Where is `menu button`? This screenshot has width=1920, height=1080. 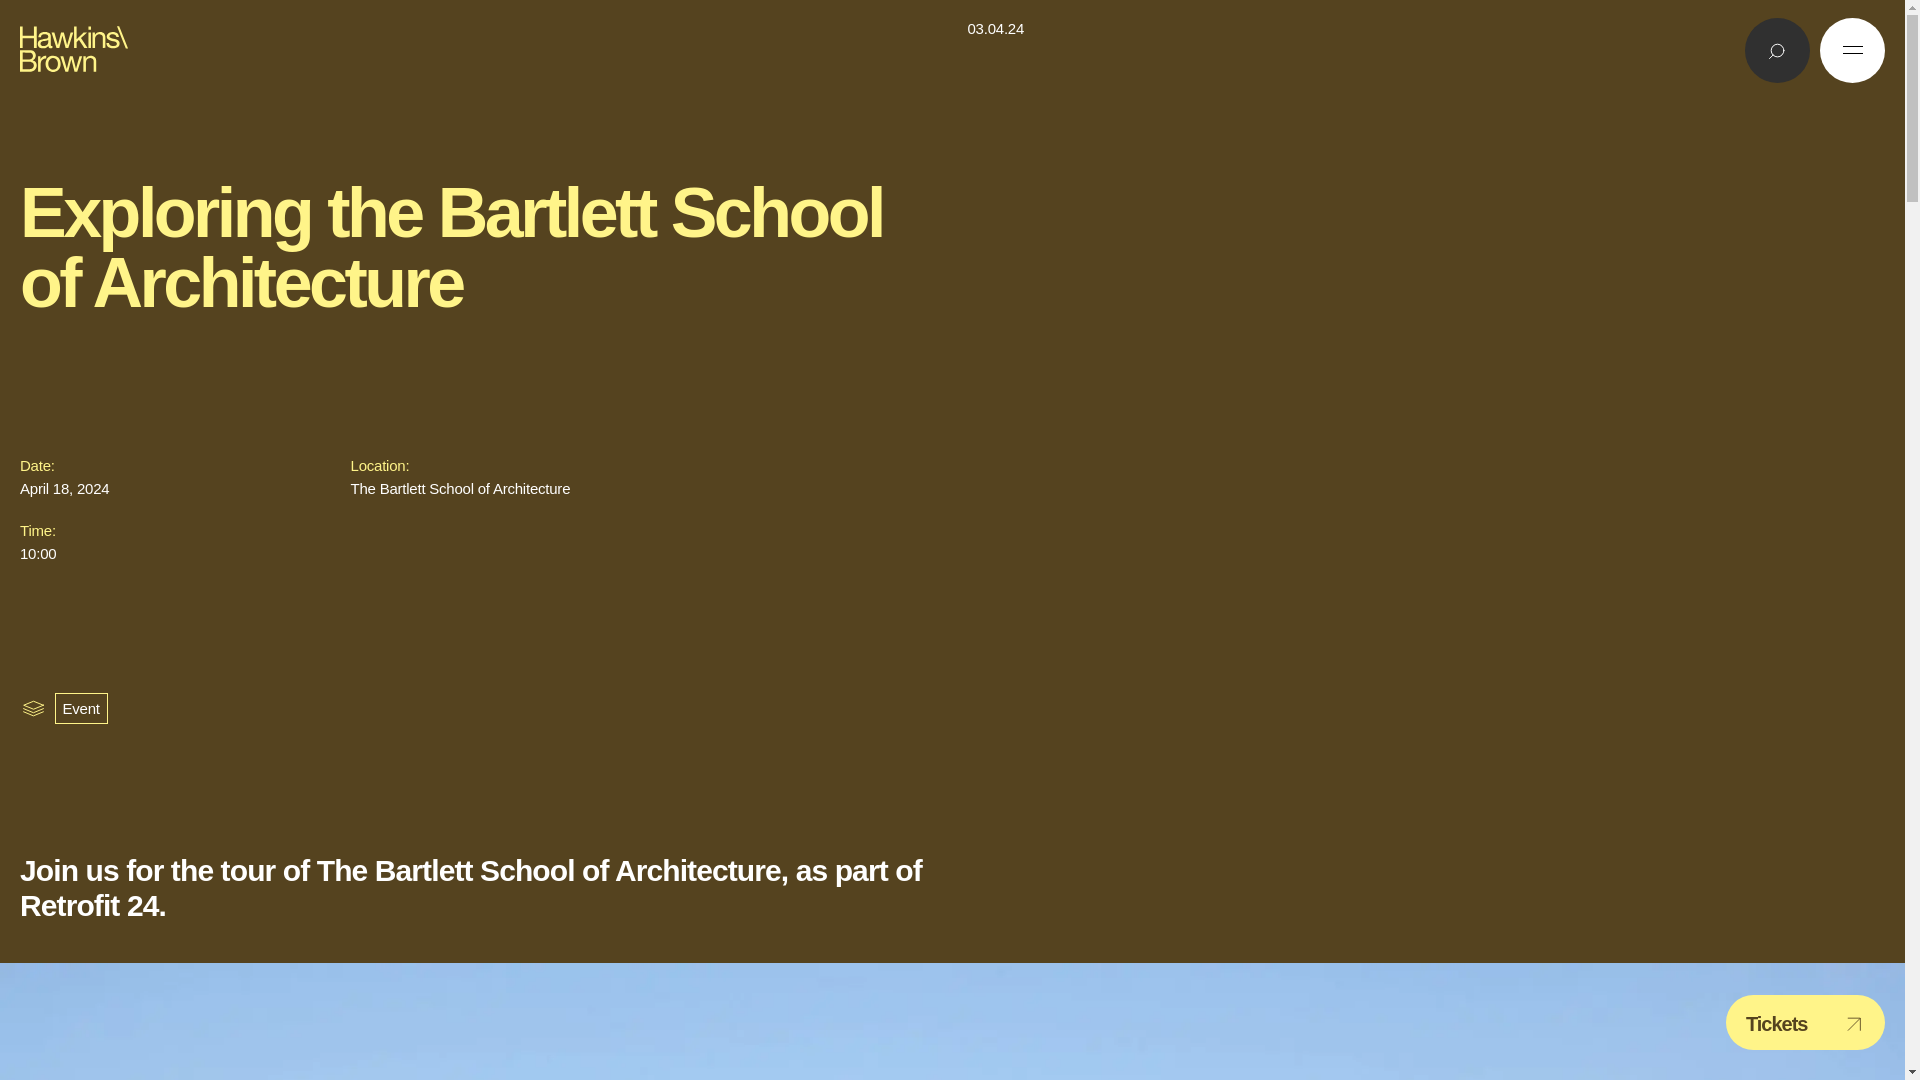
menu button is located at coordinates (1852, 50).